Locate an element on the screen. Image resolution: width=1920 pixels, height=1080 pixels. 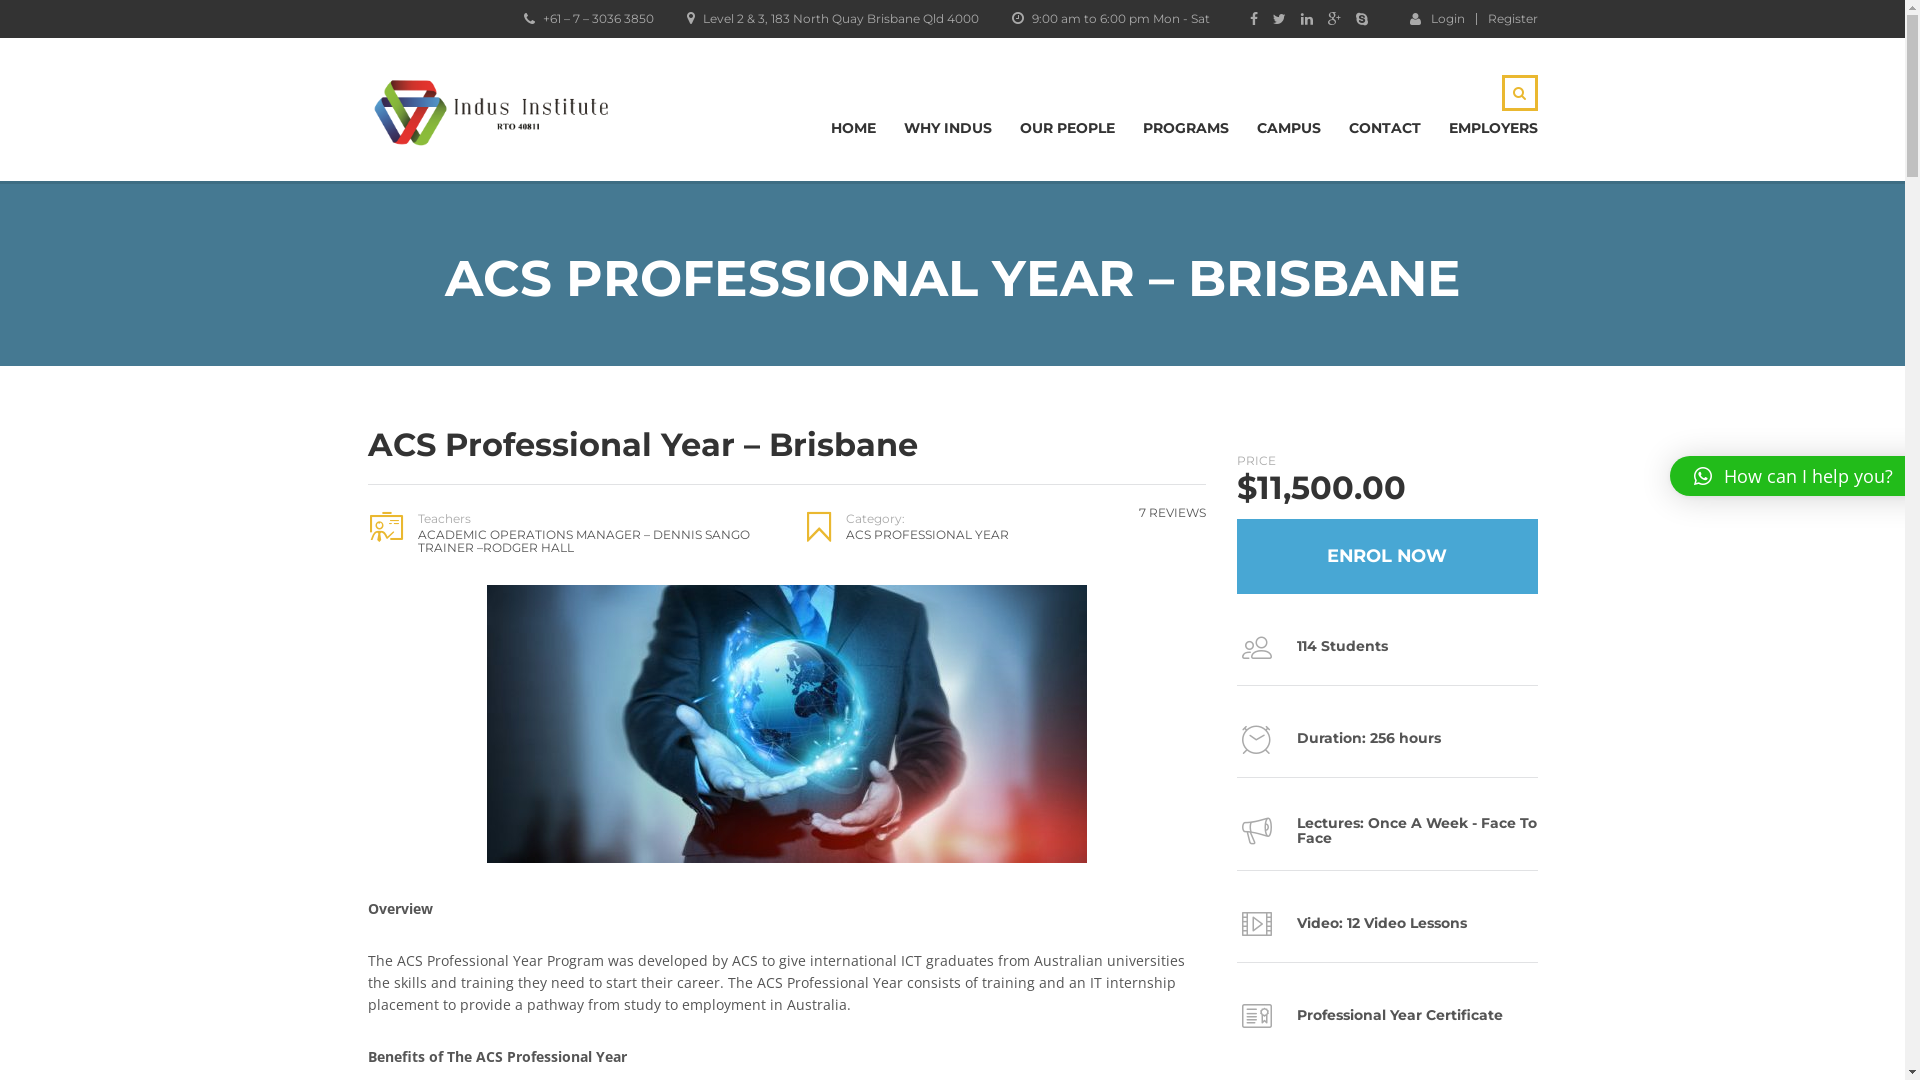
PRIVACY POLICY is located at coordinates (1327, 1038).